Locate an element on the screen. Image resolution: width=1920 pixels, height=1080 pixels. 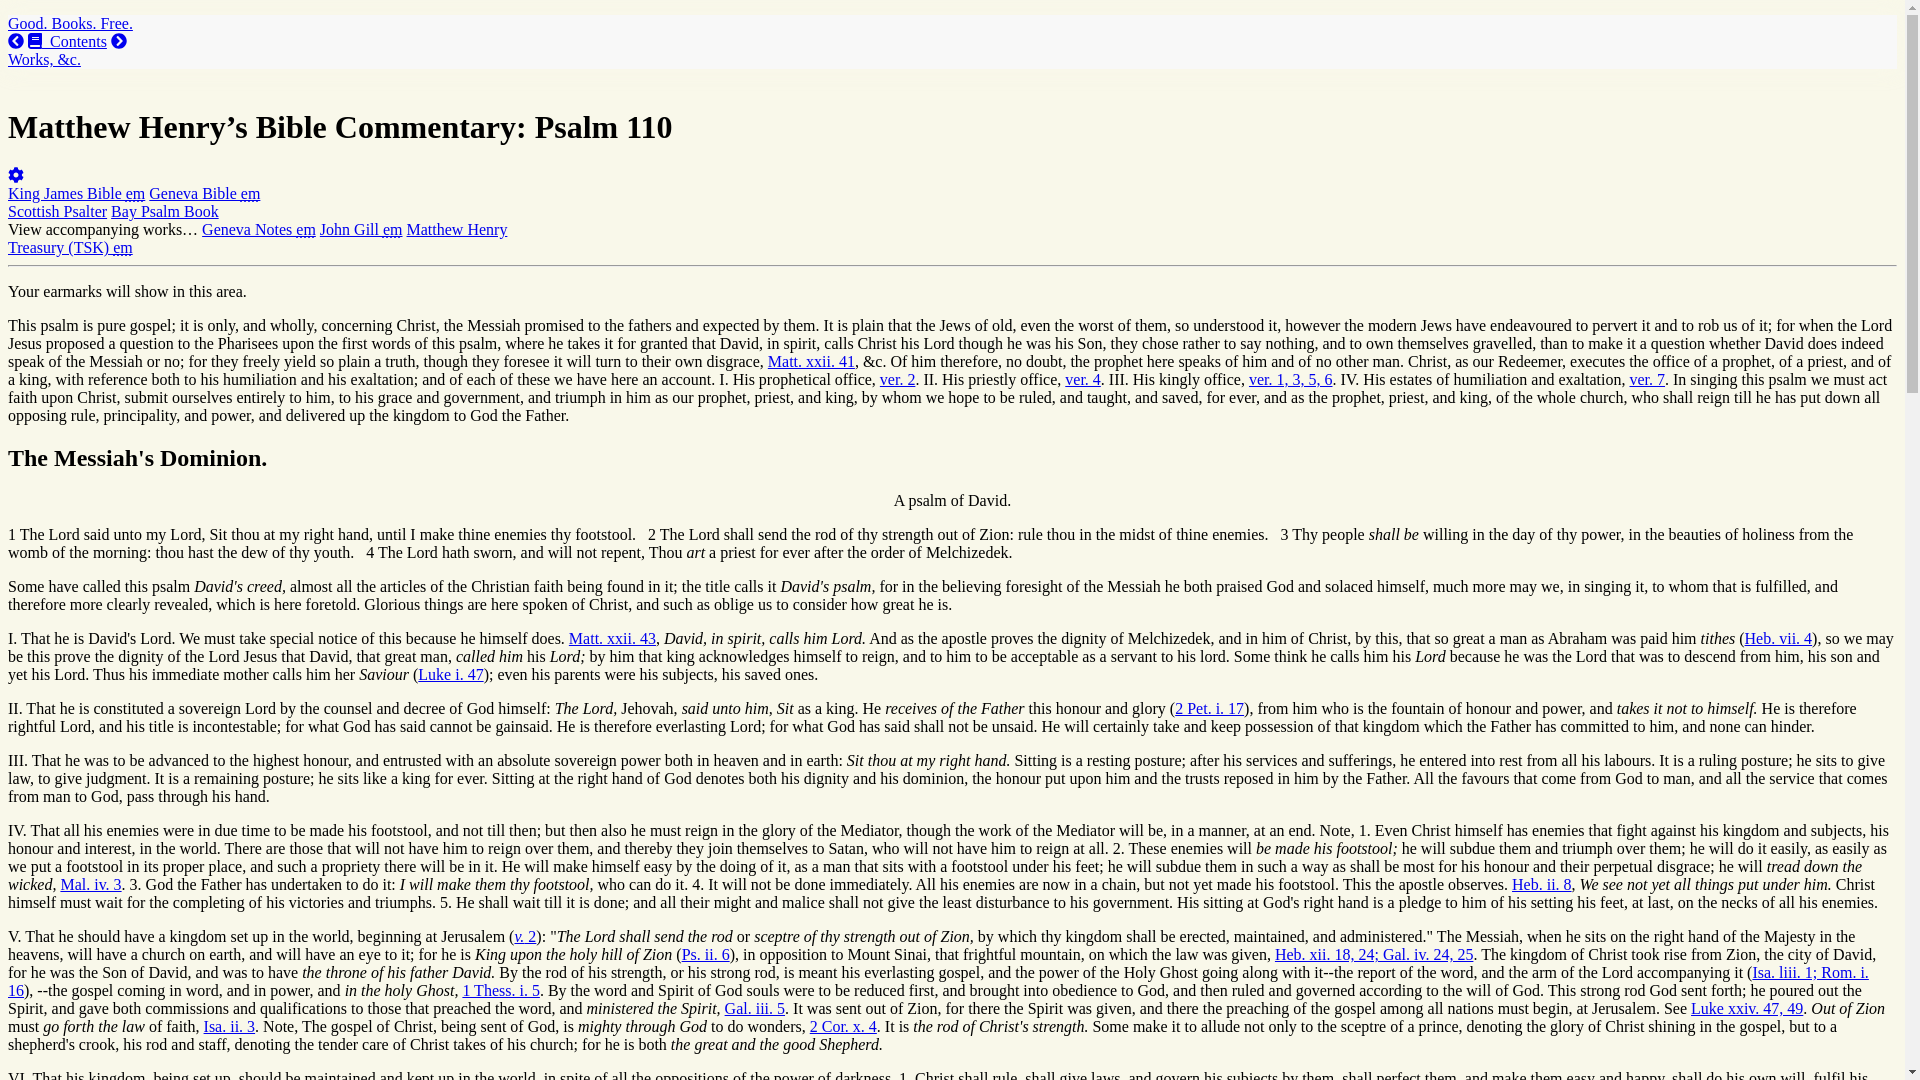
  Contents is located at coordinates (68, 41).